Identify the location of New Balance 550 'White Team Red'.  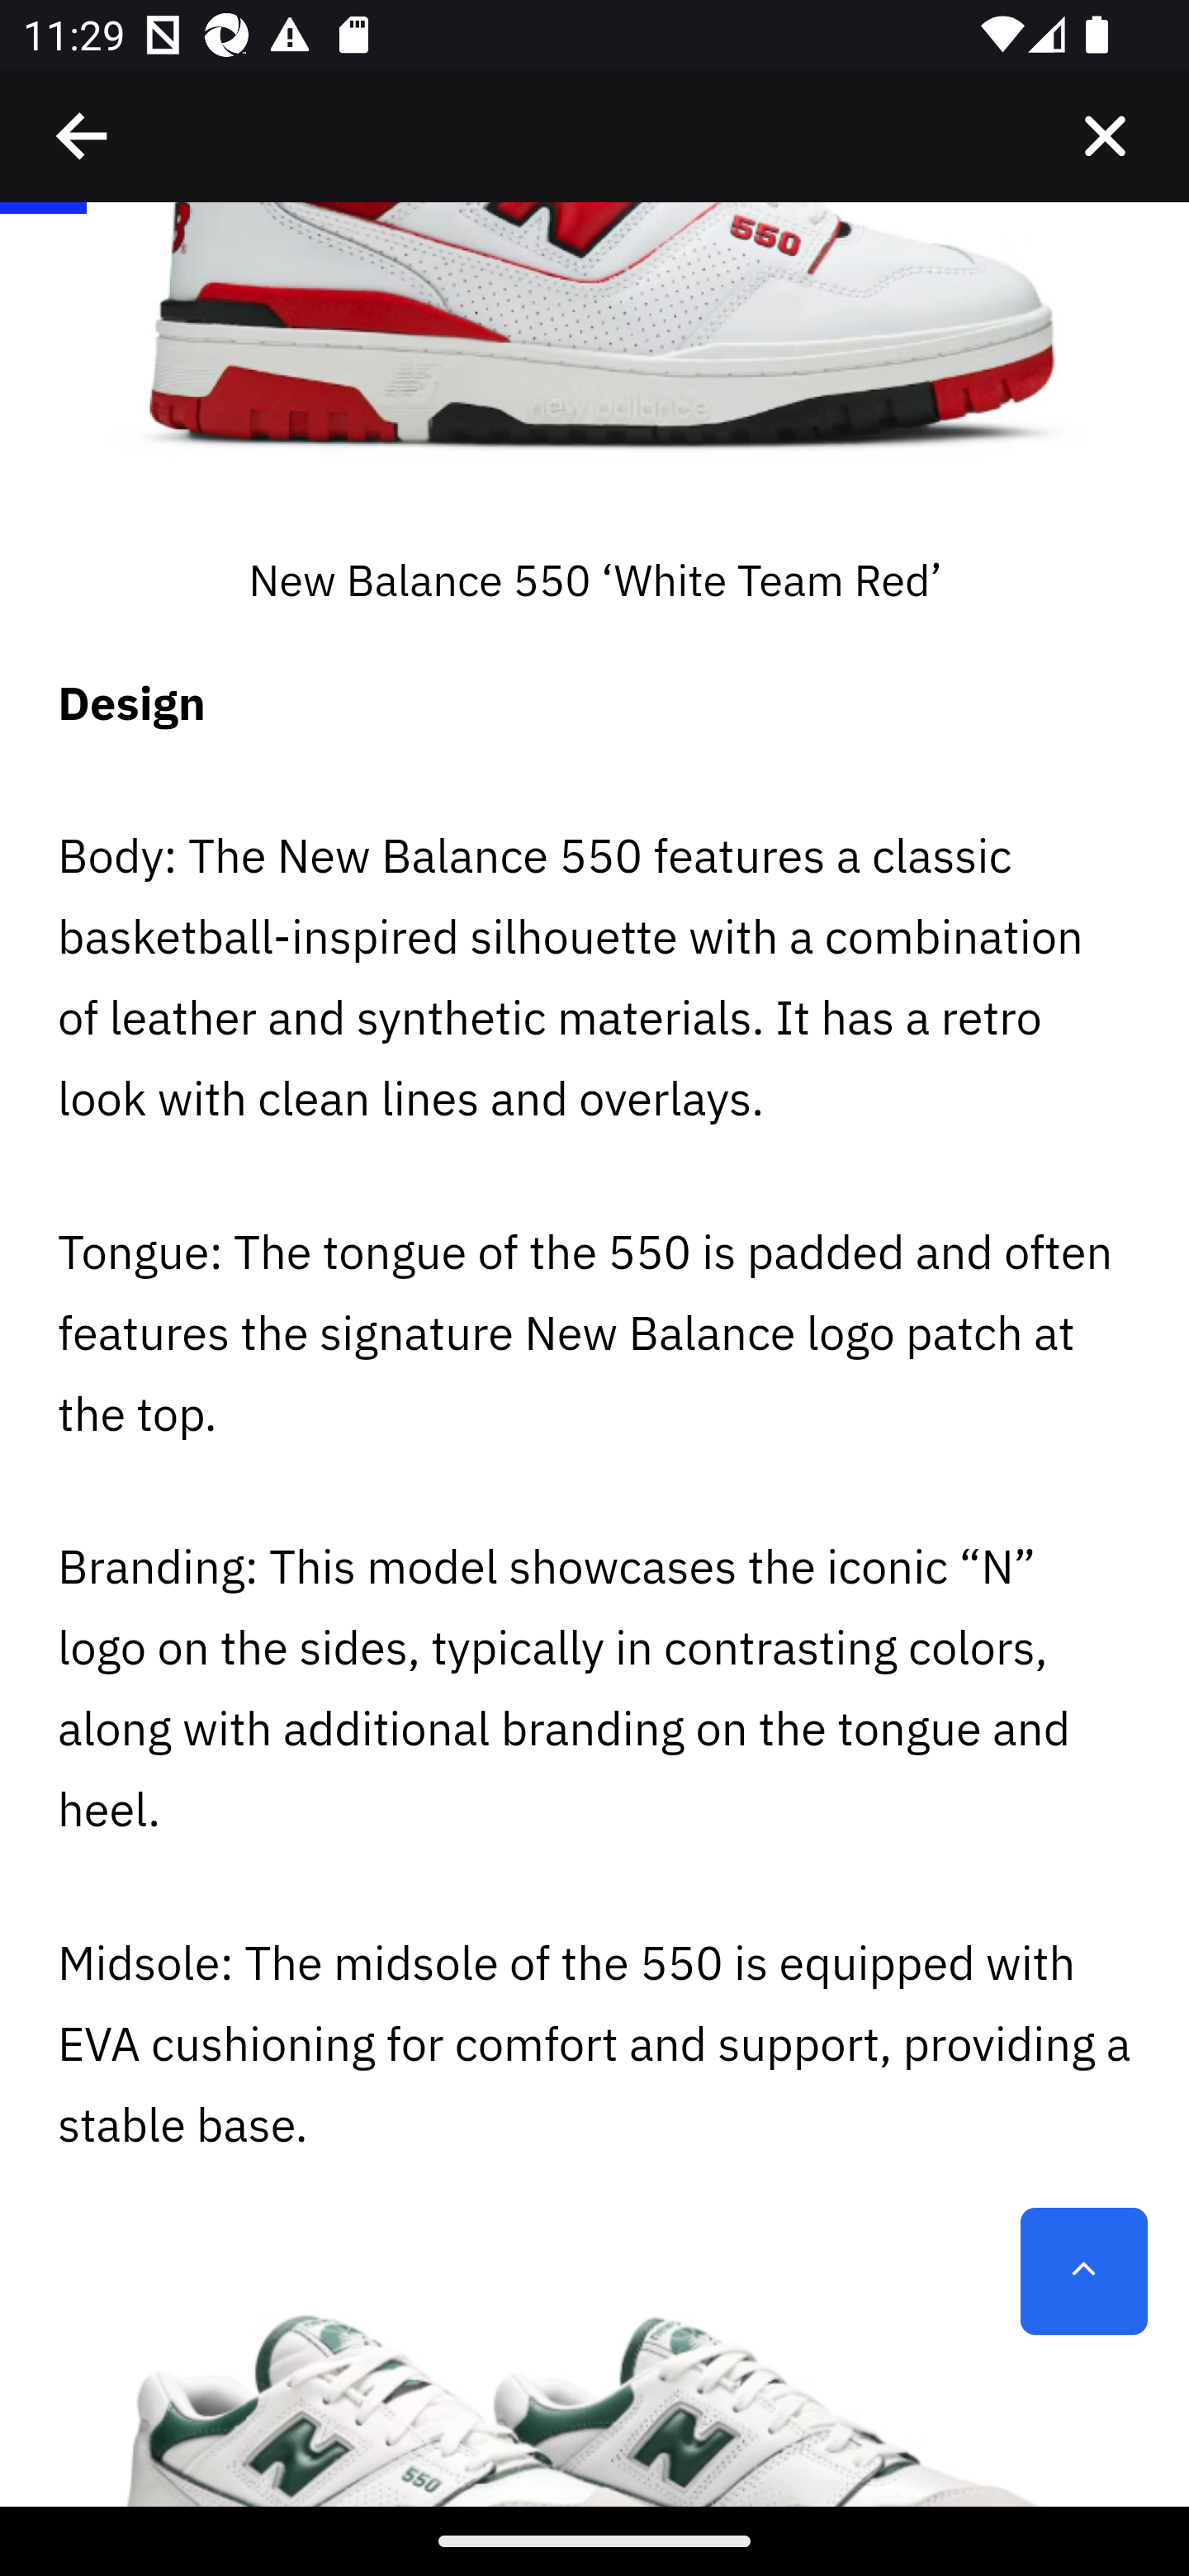
(594, 375).